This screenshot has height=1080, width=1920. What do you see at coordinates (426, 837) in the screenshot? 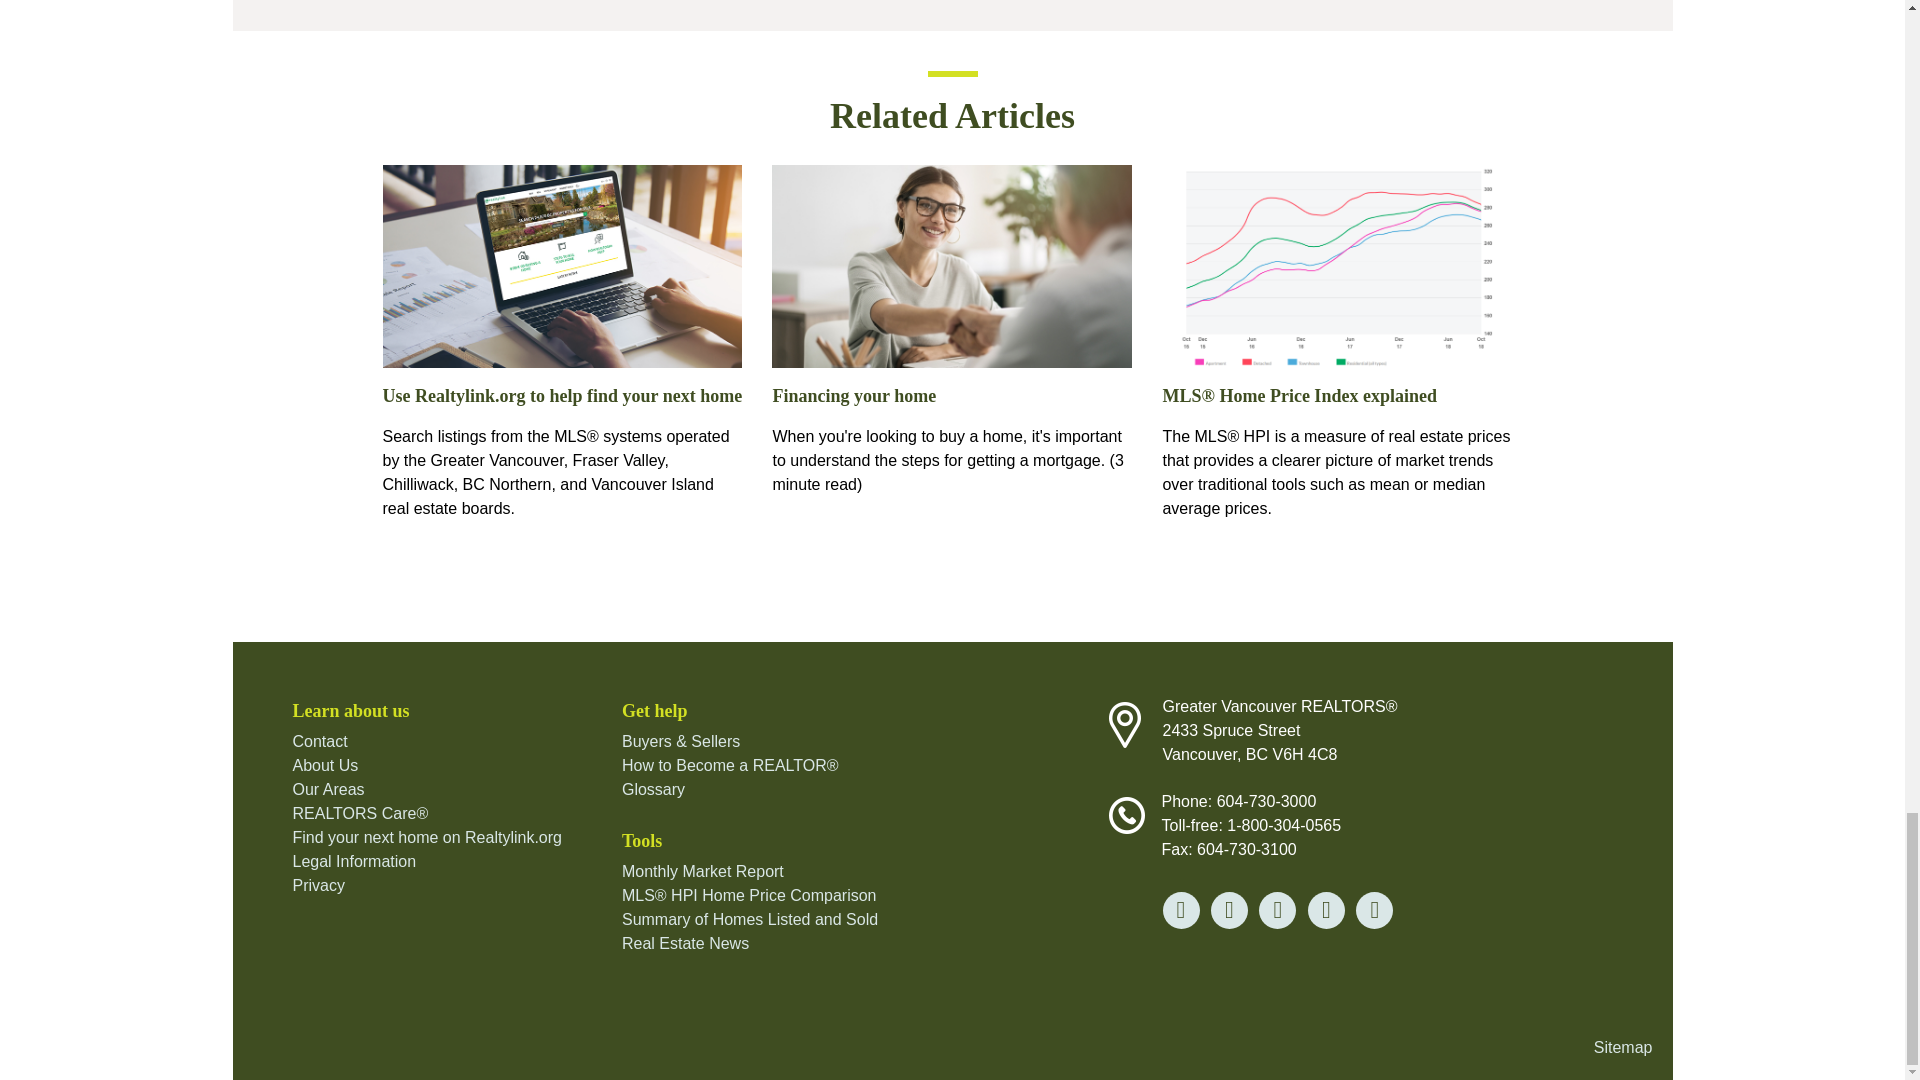
I see `Find your next home on Realtylink.org` at bounding box center [426, 837].